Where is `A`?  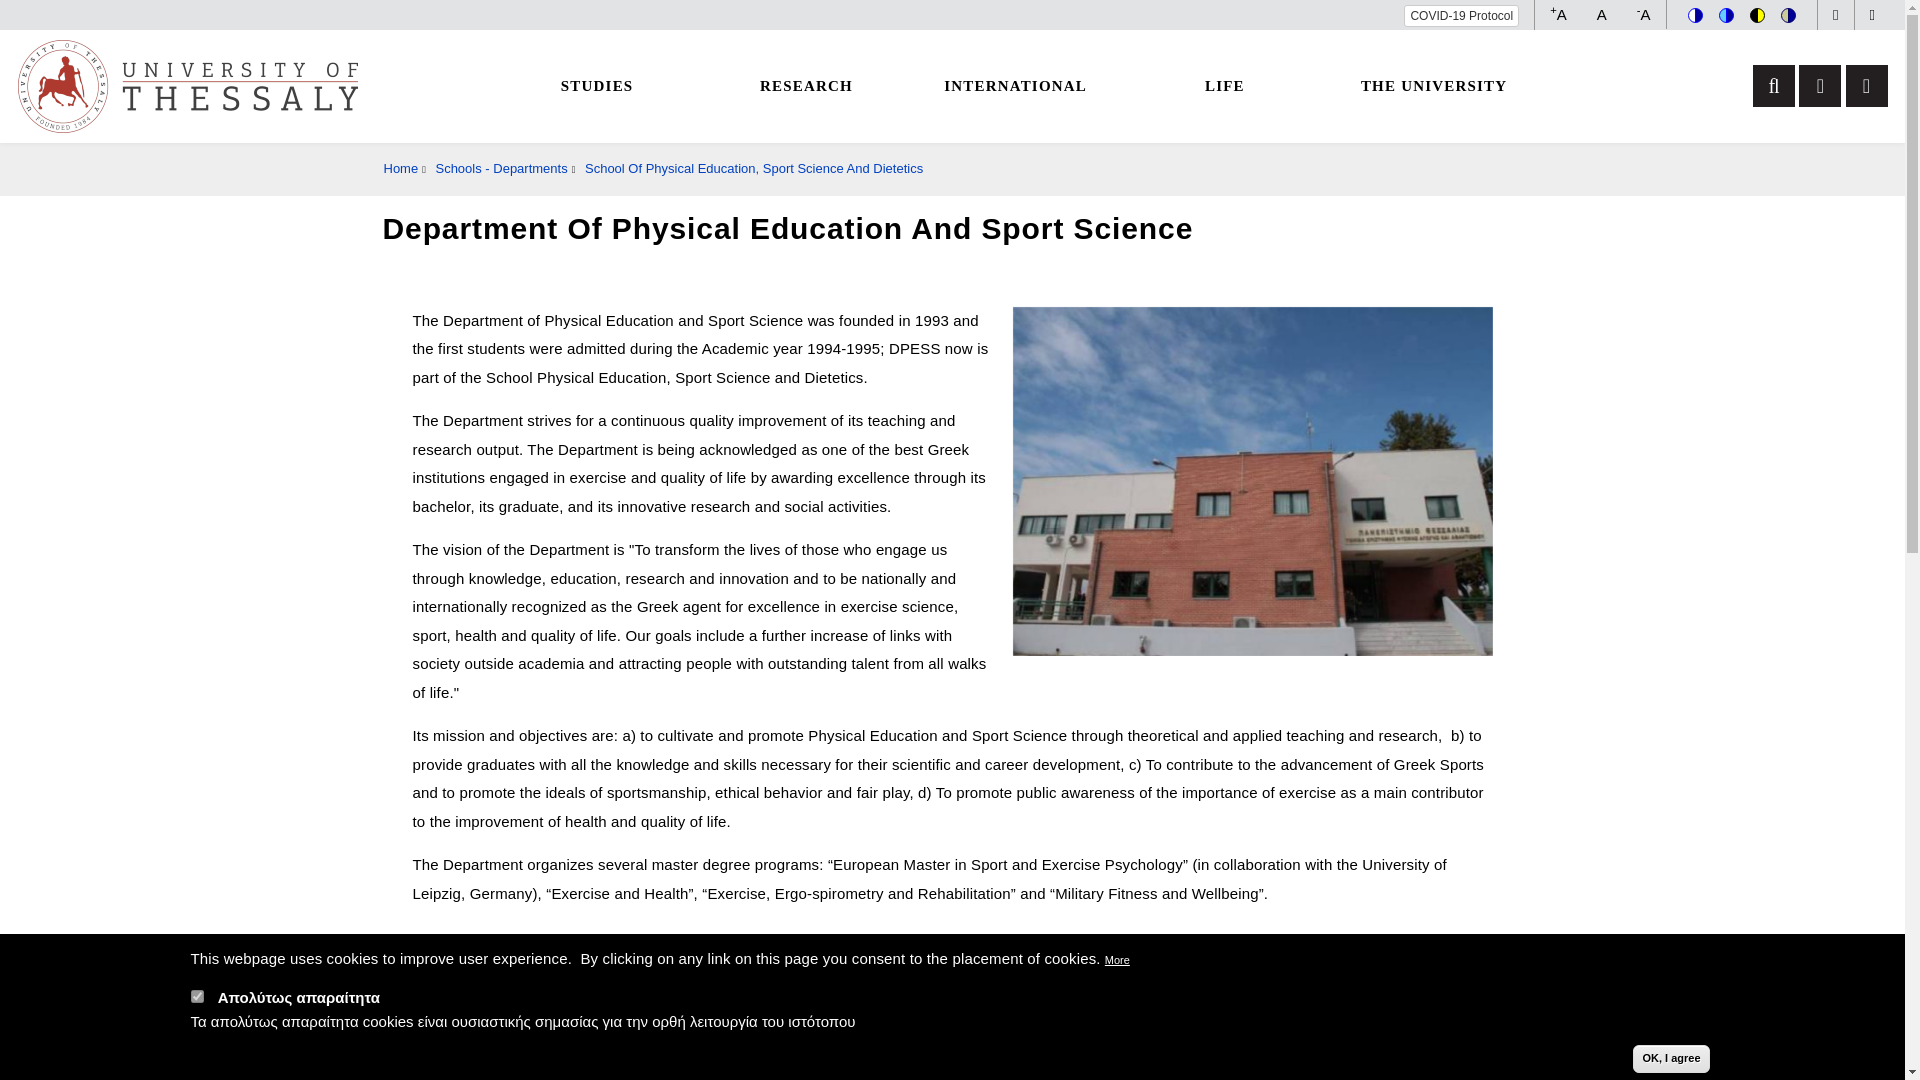
A is located at coordinates (1602, 15).